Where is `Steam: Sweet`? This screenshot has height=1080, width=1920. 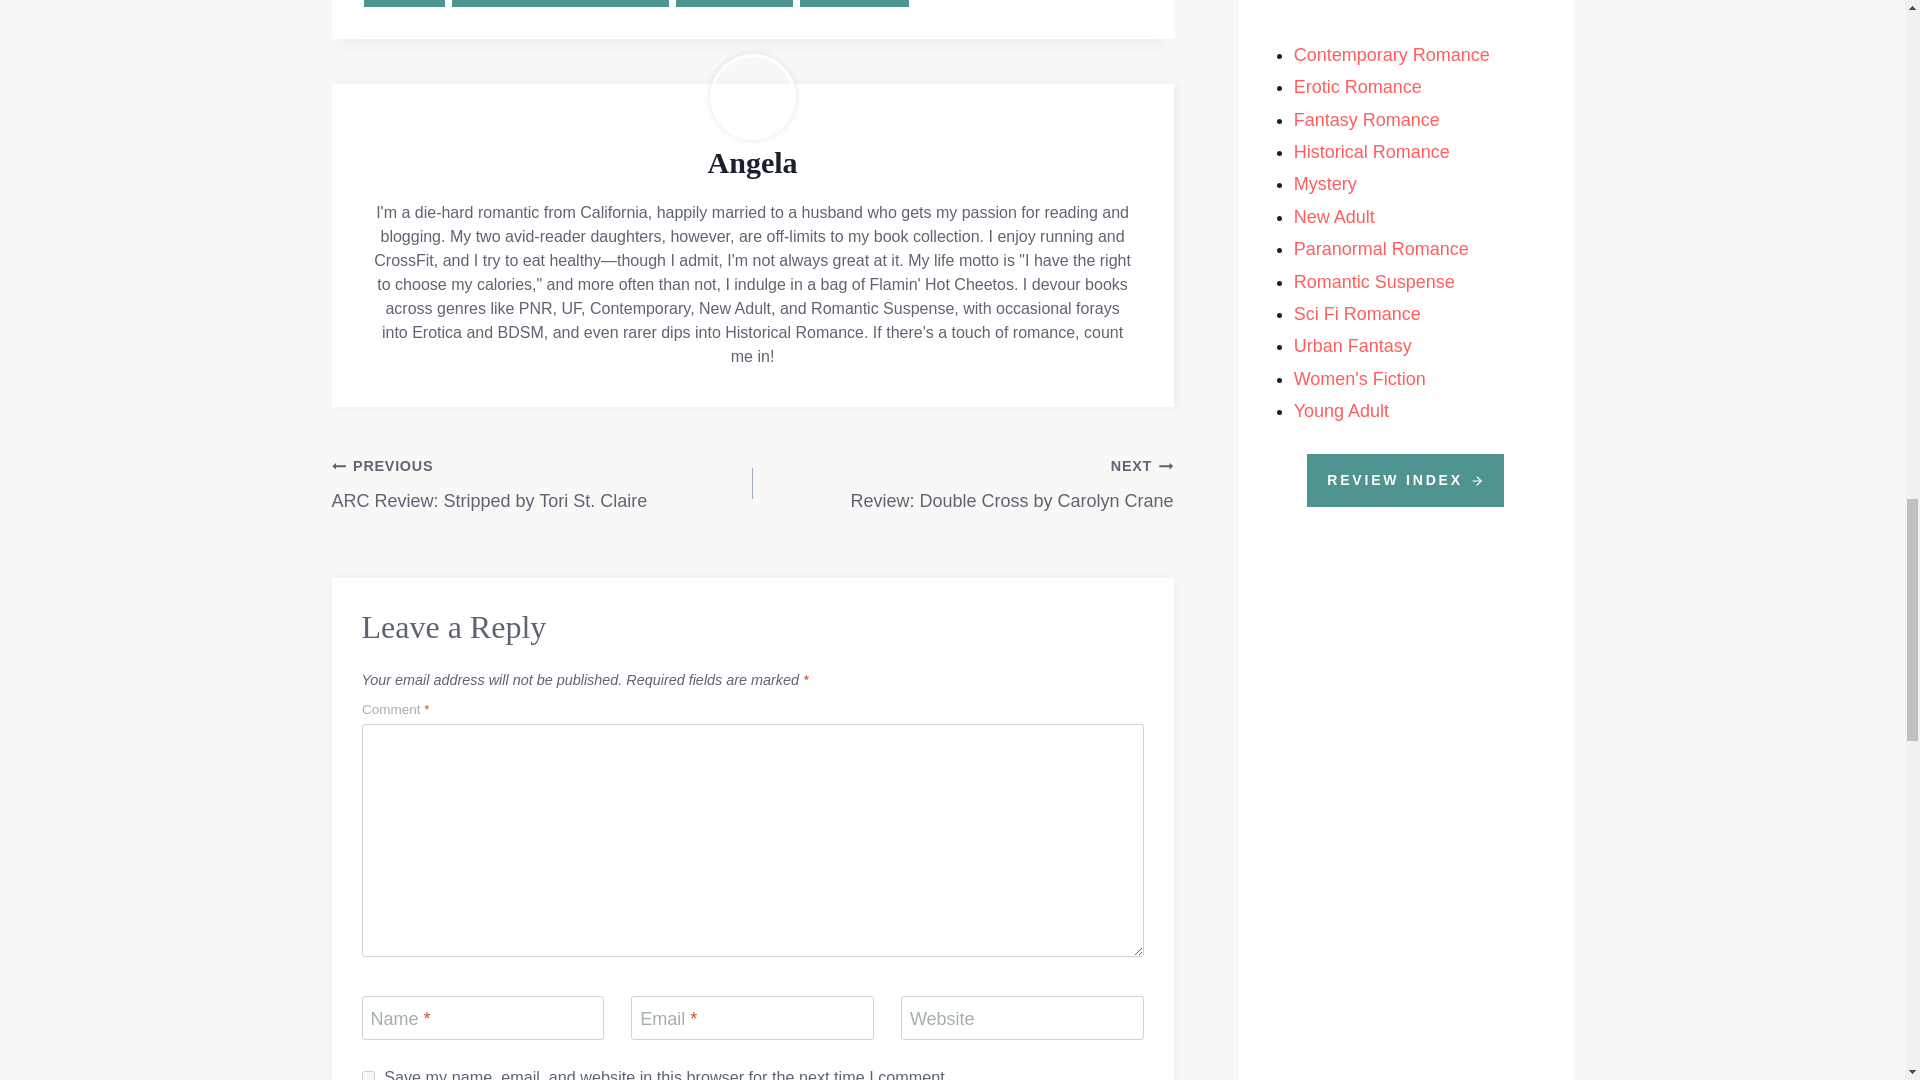 Steam: Sweet is located at coordinates (734, 3).